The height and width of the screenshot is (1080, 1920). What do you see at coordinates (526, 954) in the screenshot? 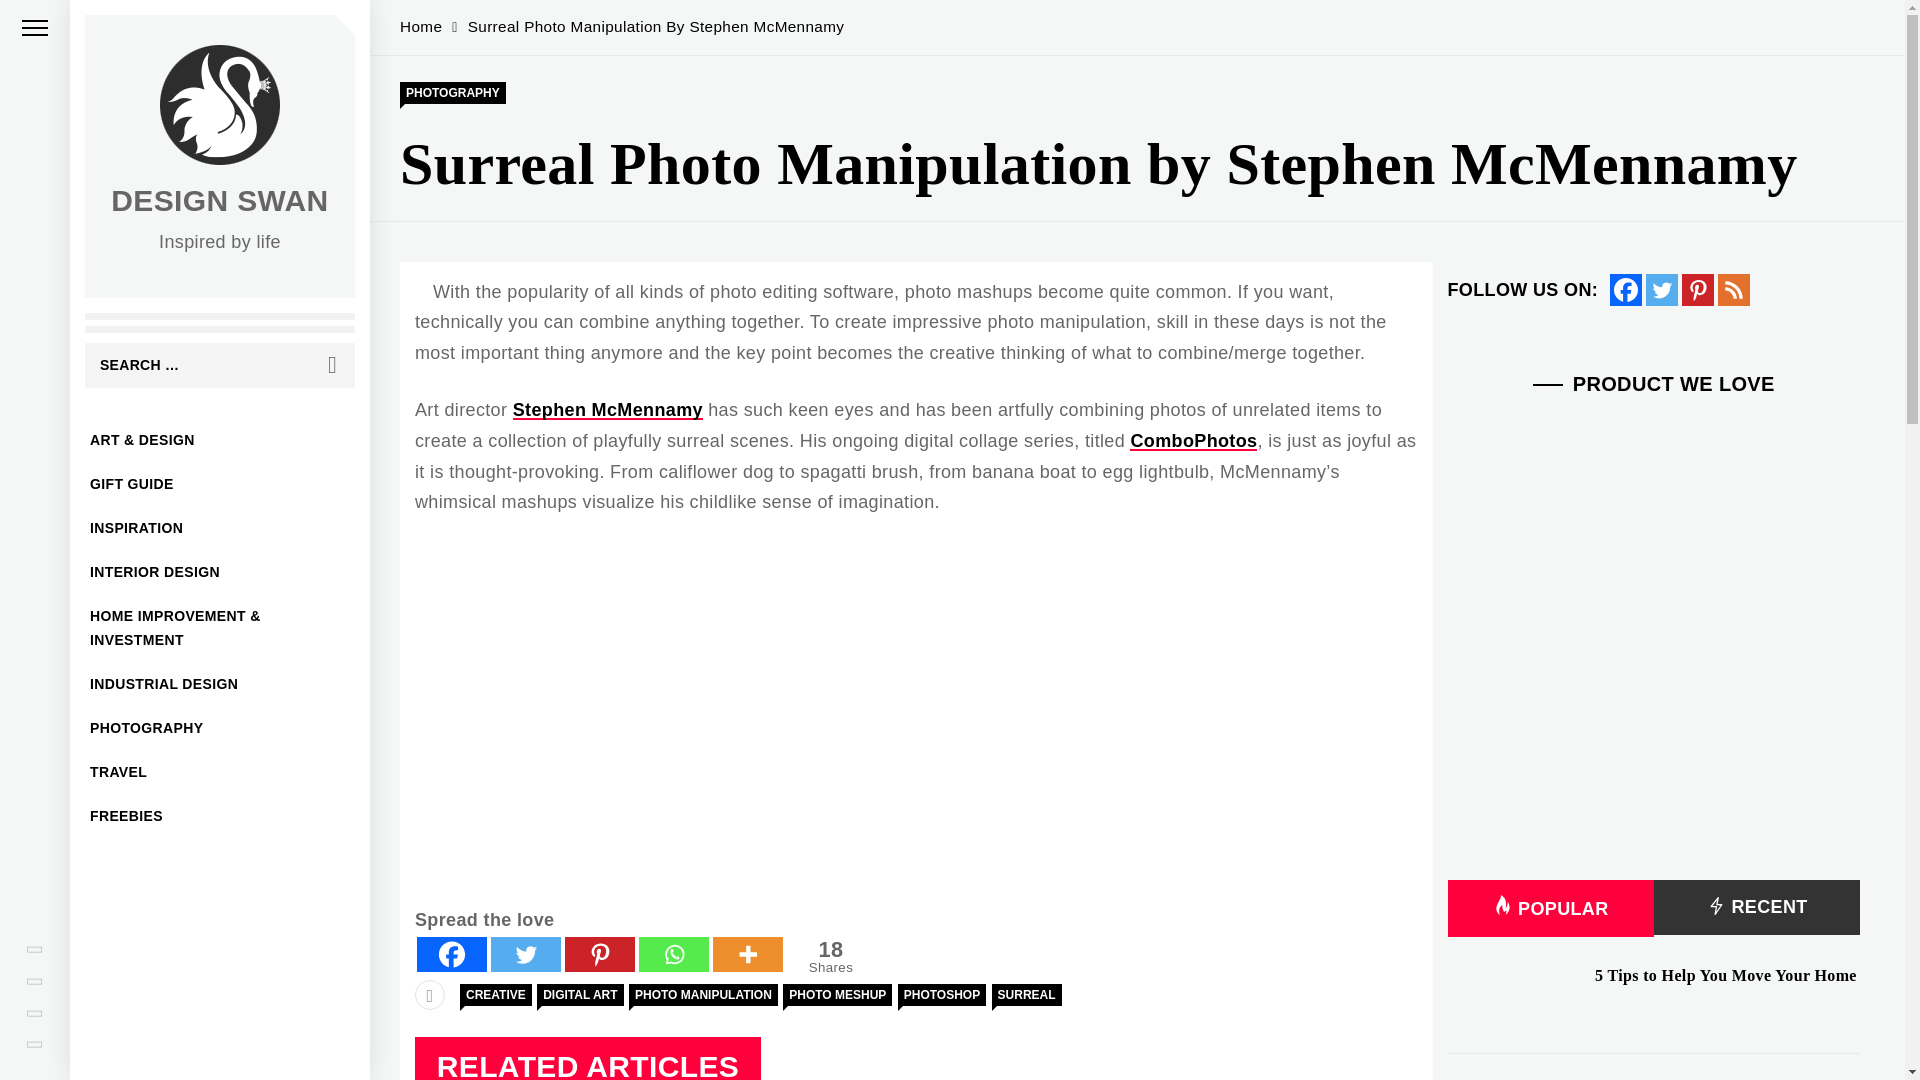
I see `Twitter` at bounding box center [526, 954].